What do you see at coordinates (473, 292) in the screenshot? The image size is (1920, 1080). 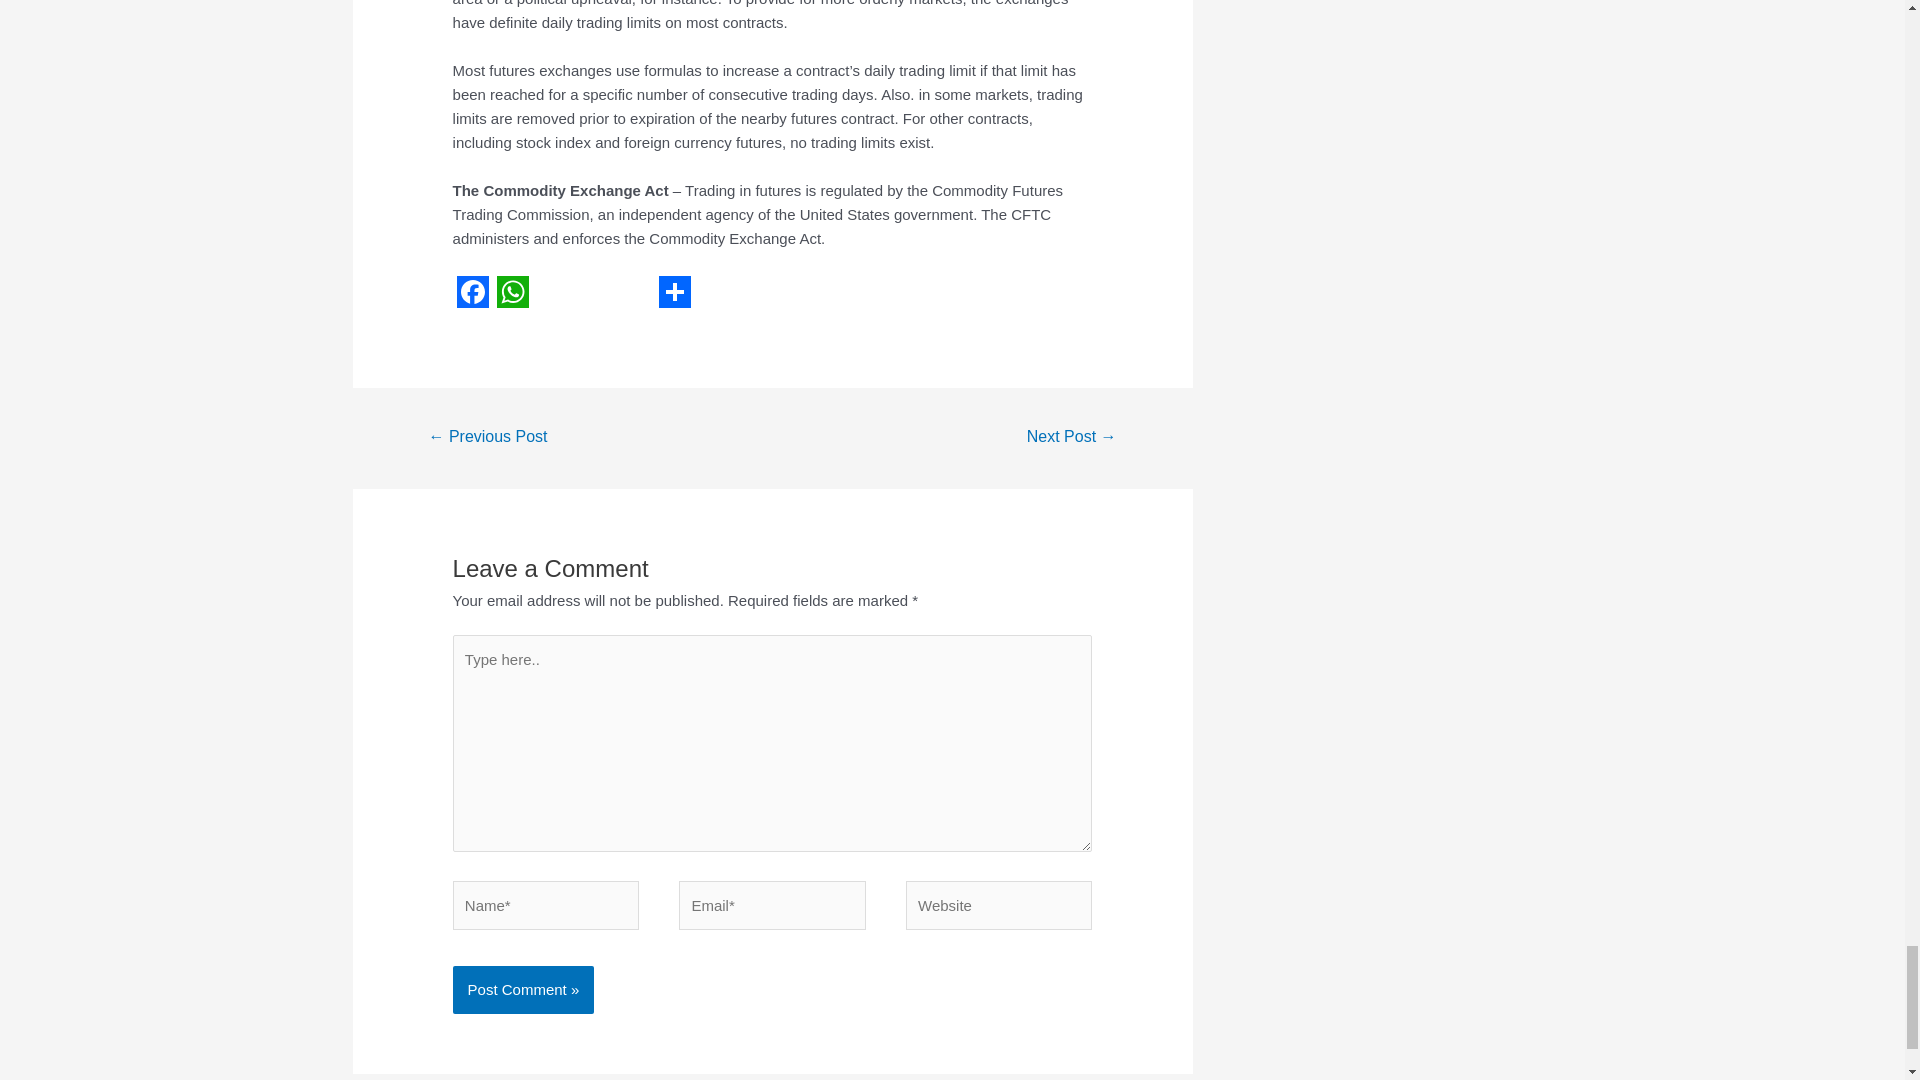 I see `Facebook` at bounding box center [473, 292].